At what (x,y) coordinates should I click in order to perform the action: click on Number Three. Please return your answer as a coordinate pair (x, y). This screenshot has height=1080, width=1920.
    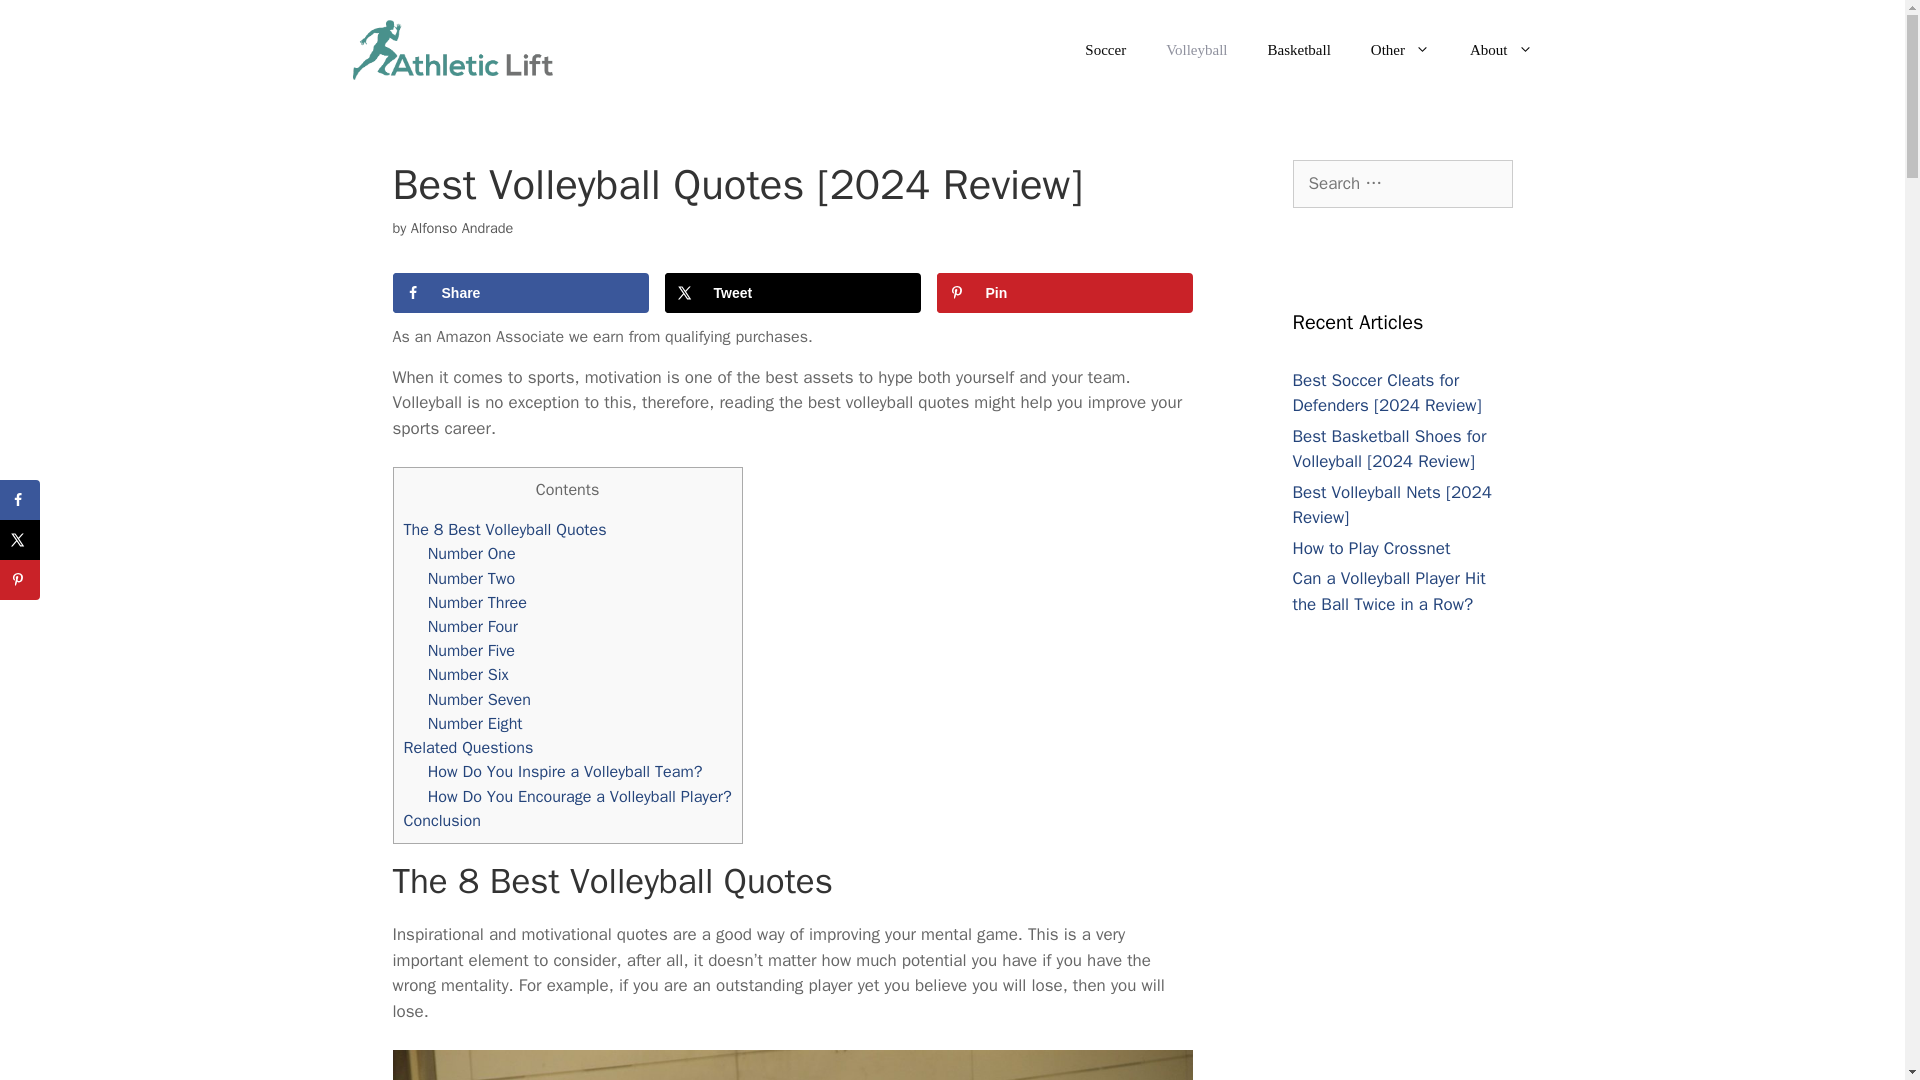
    Looking at the image, I should click on (477, 602).